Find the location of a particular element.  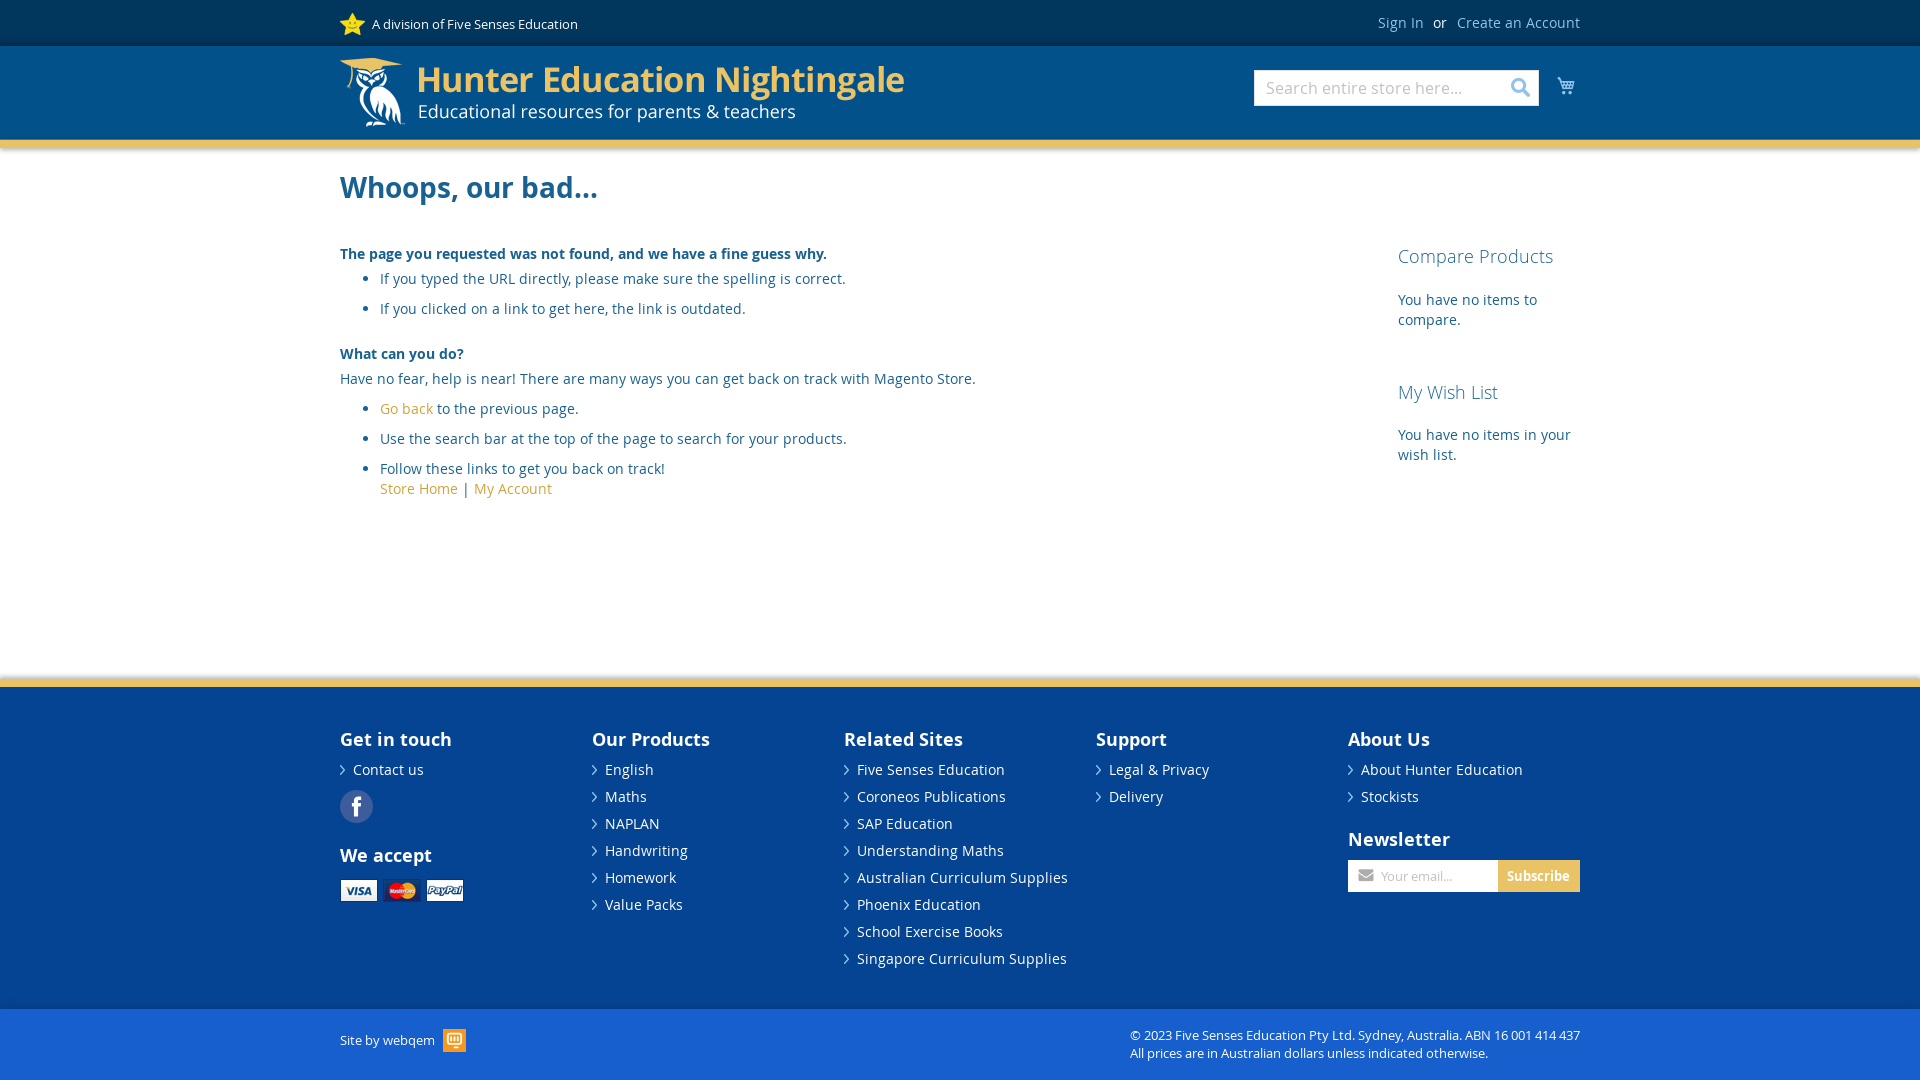

Sign In is located at coordinates (1401, 23).